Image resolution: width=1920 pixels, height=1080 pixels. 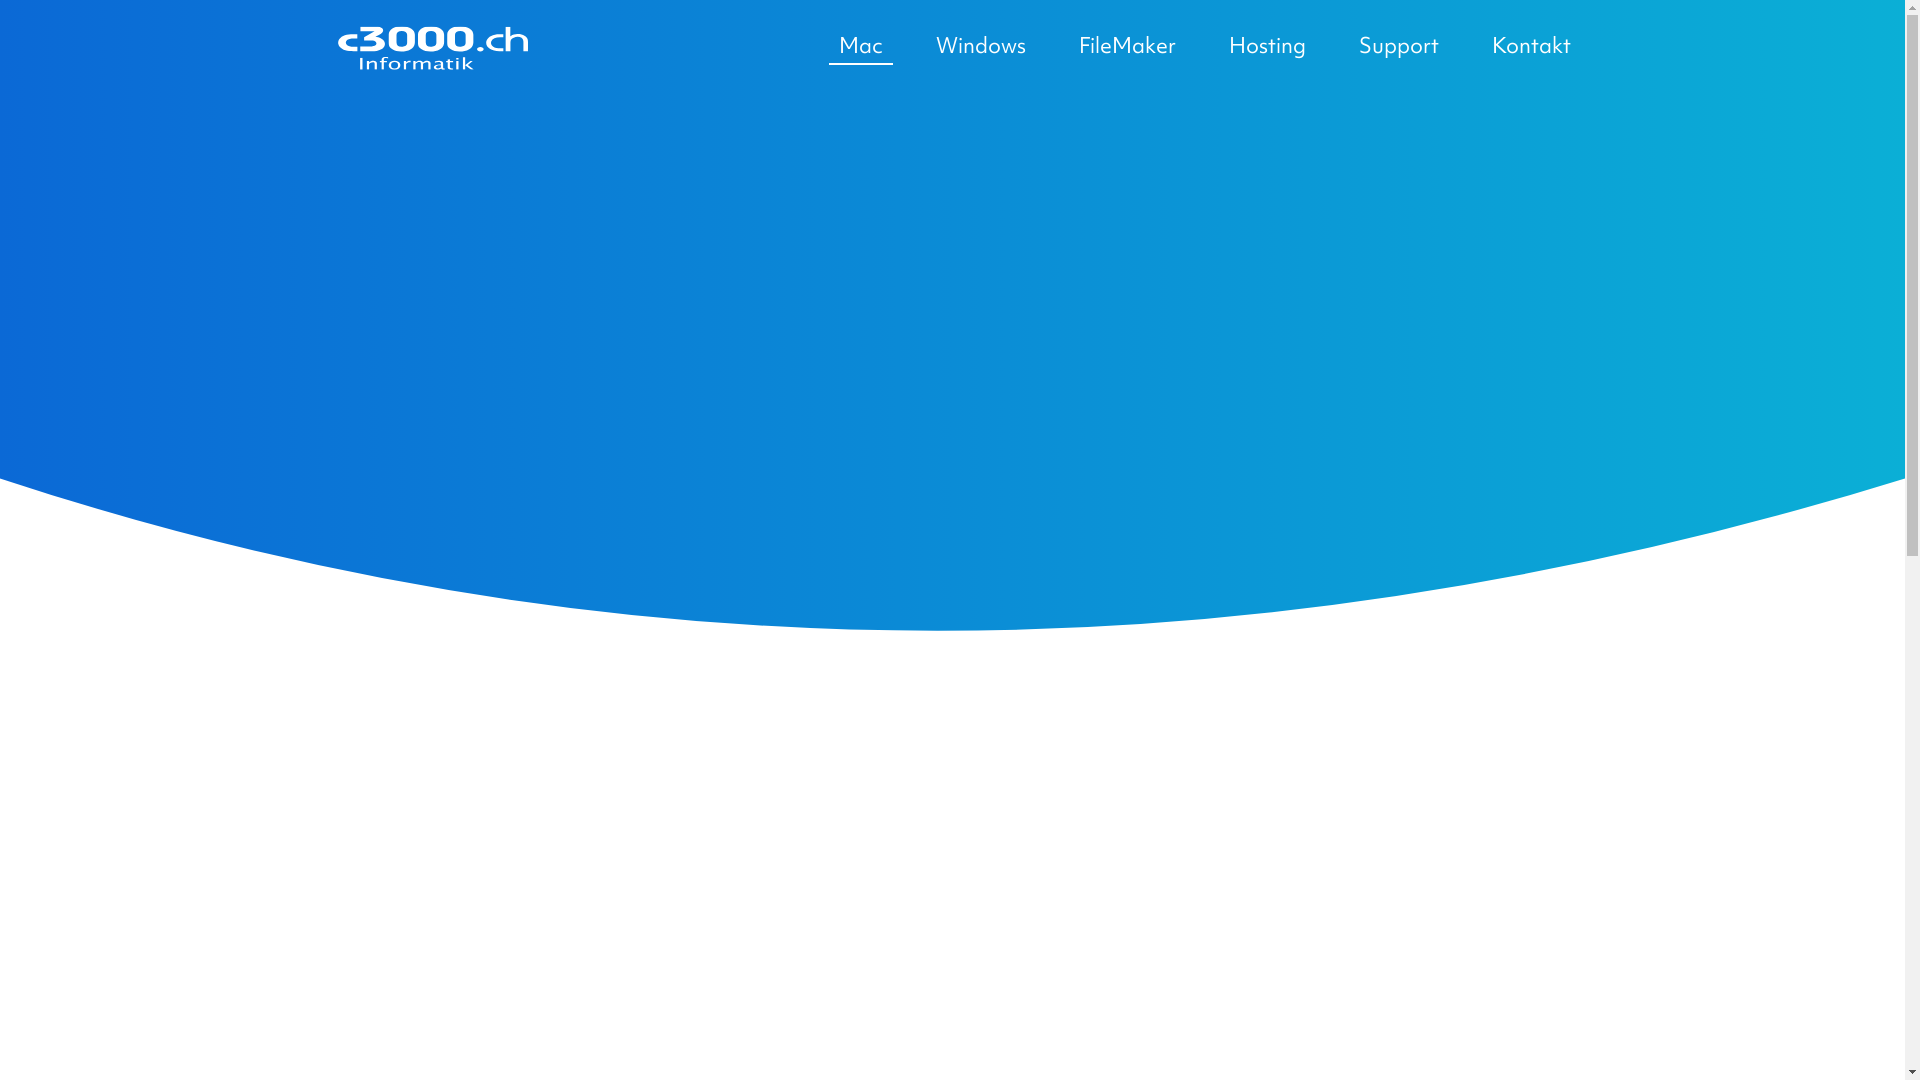 I want to click on Home, so click(x=433, y=50).